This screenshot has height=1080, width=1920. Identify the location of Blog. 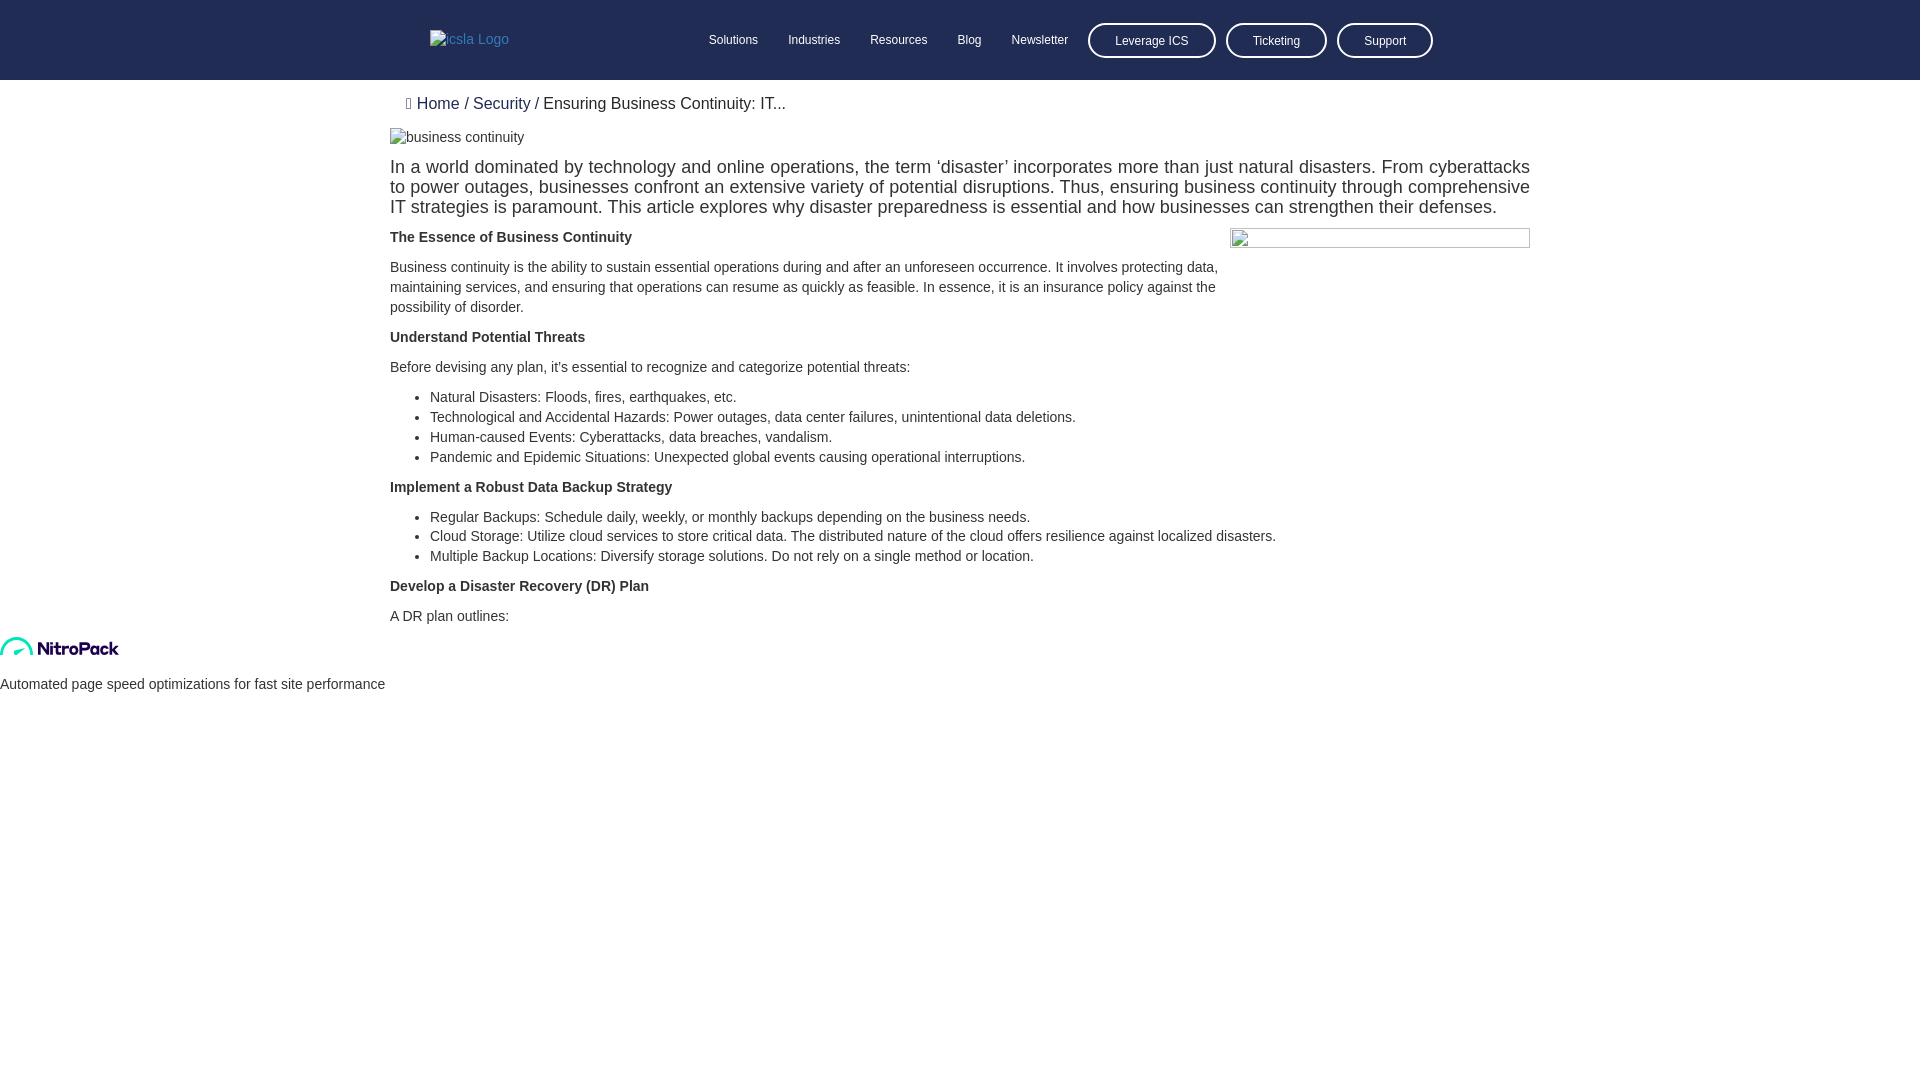
(864, 99).